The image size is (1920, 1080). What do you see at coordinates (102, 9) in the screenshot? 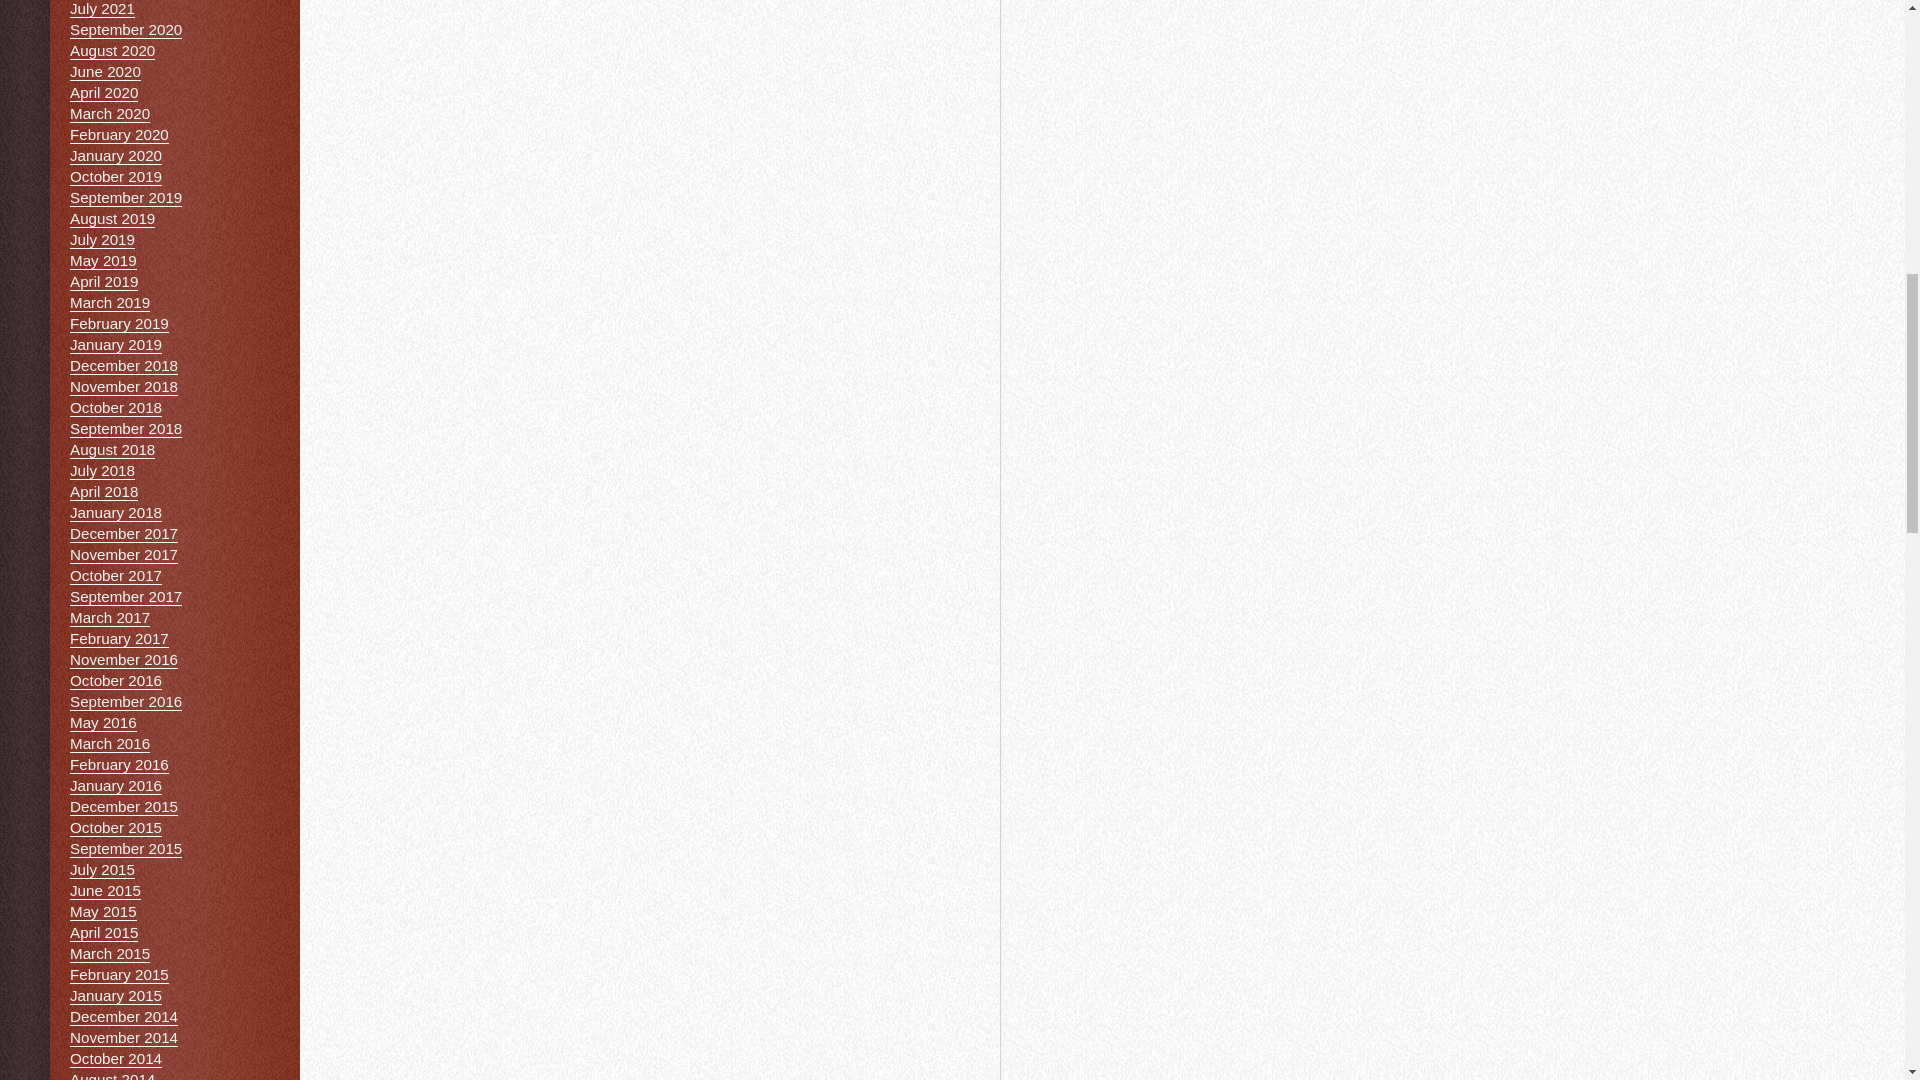
I see `July 2021` at bounding box center [102, 9].